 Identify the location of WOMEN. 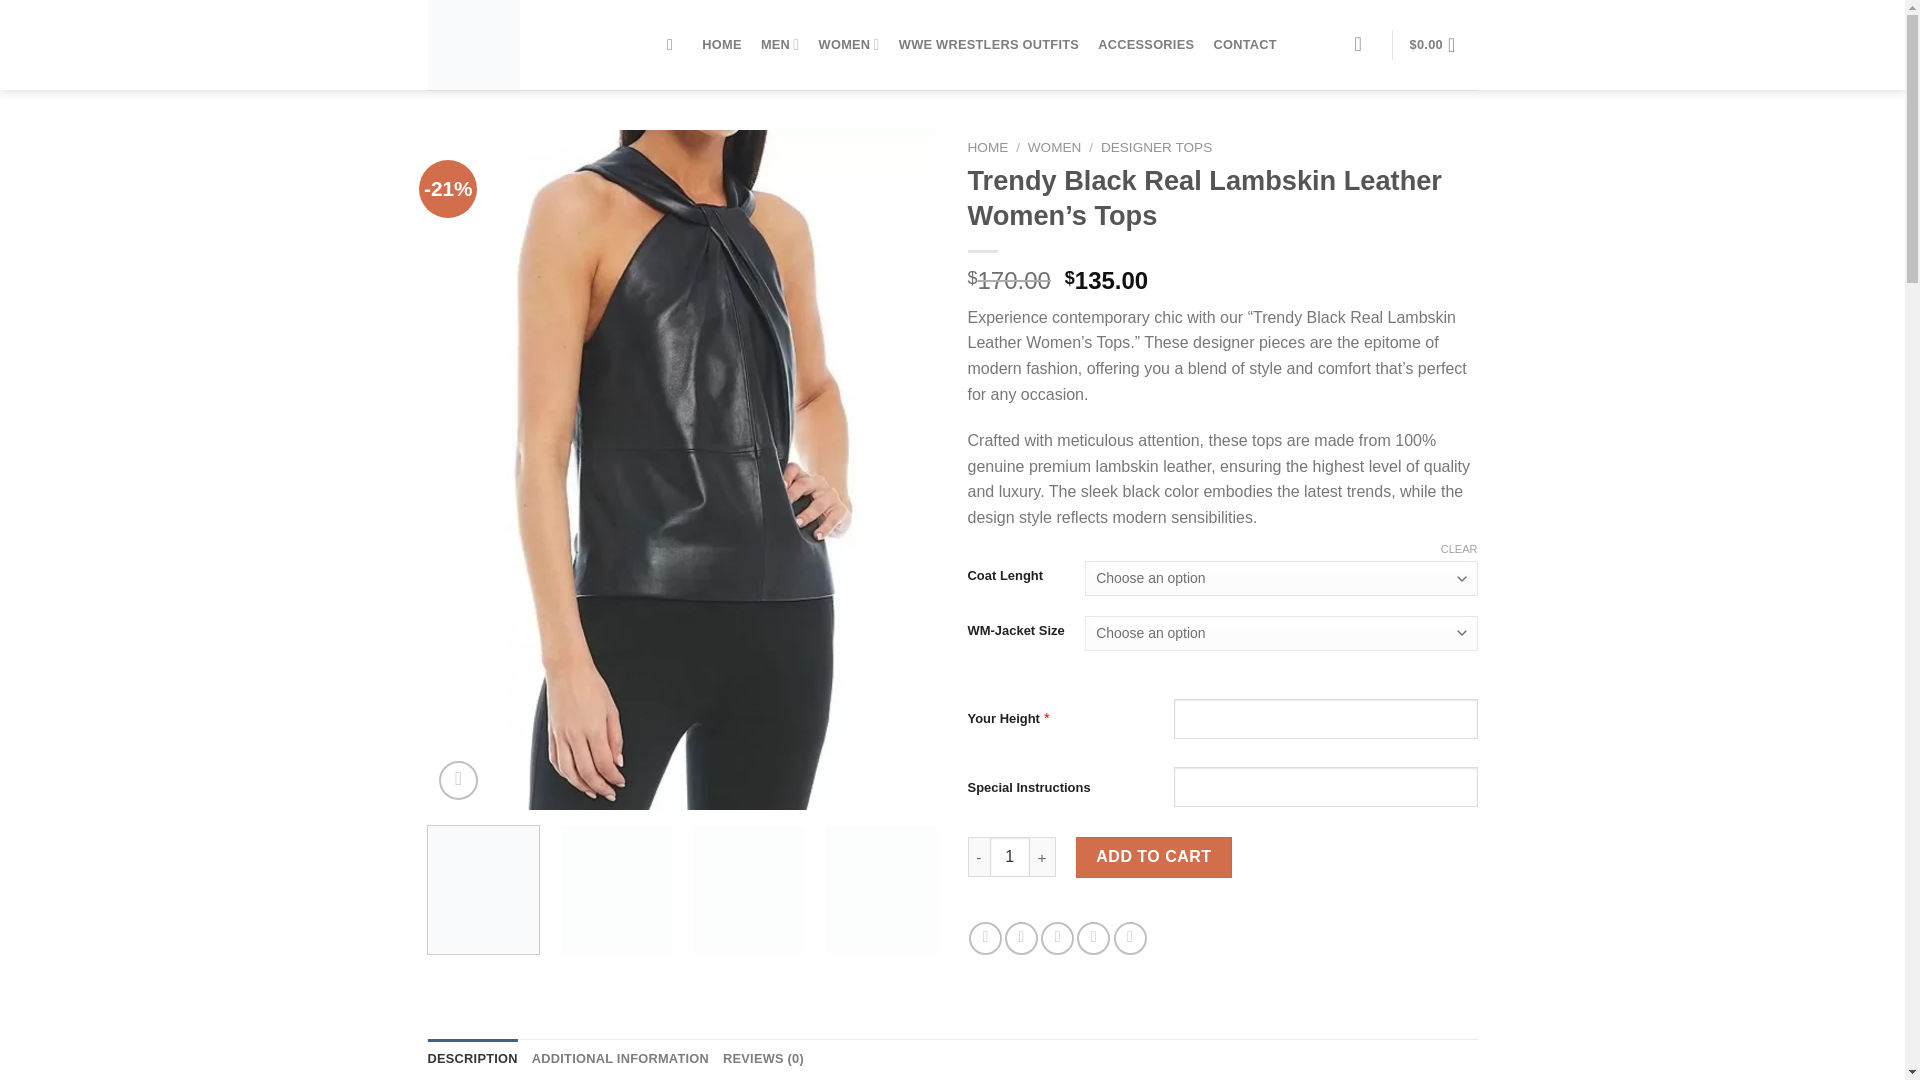
(1054, 148).